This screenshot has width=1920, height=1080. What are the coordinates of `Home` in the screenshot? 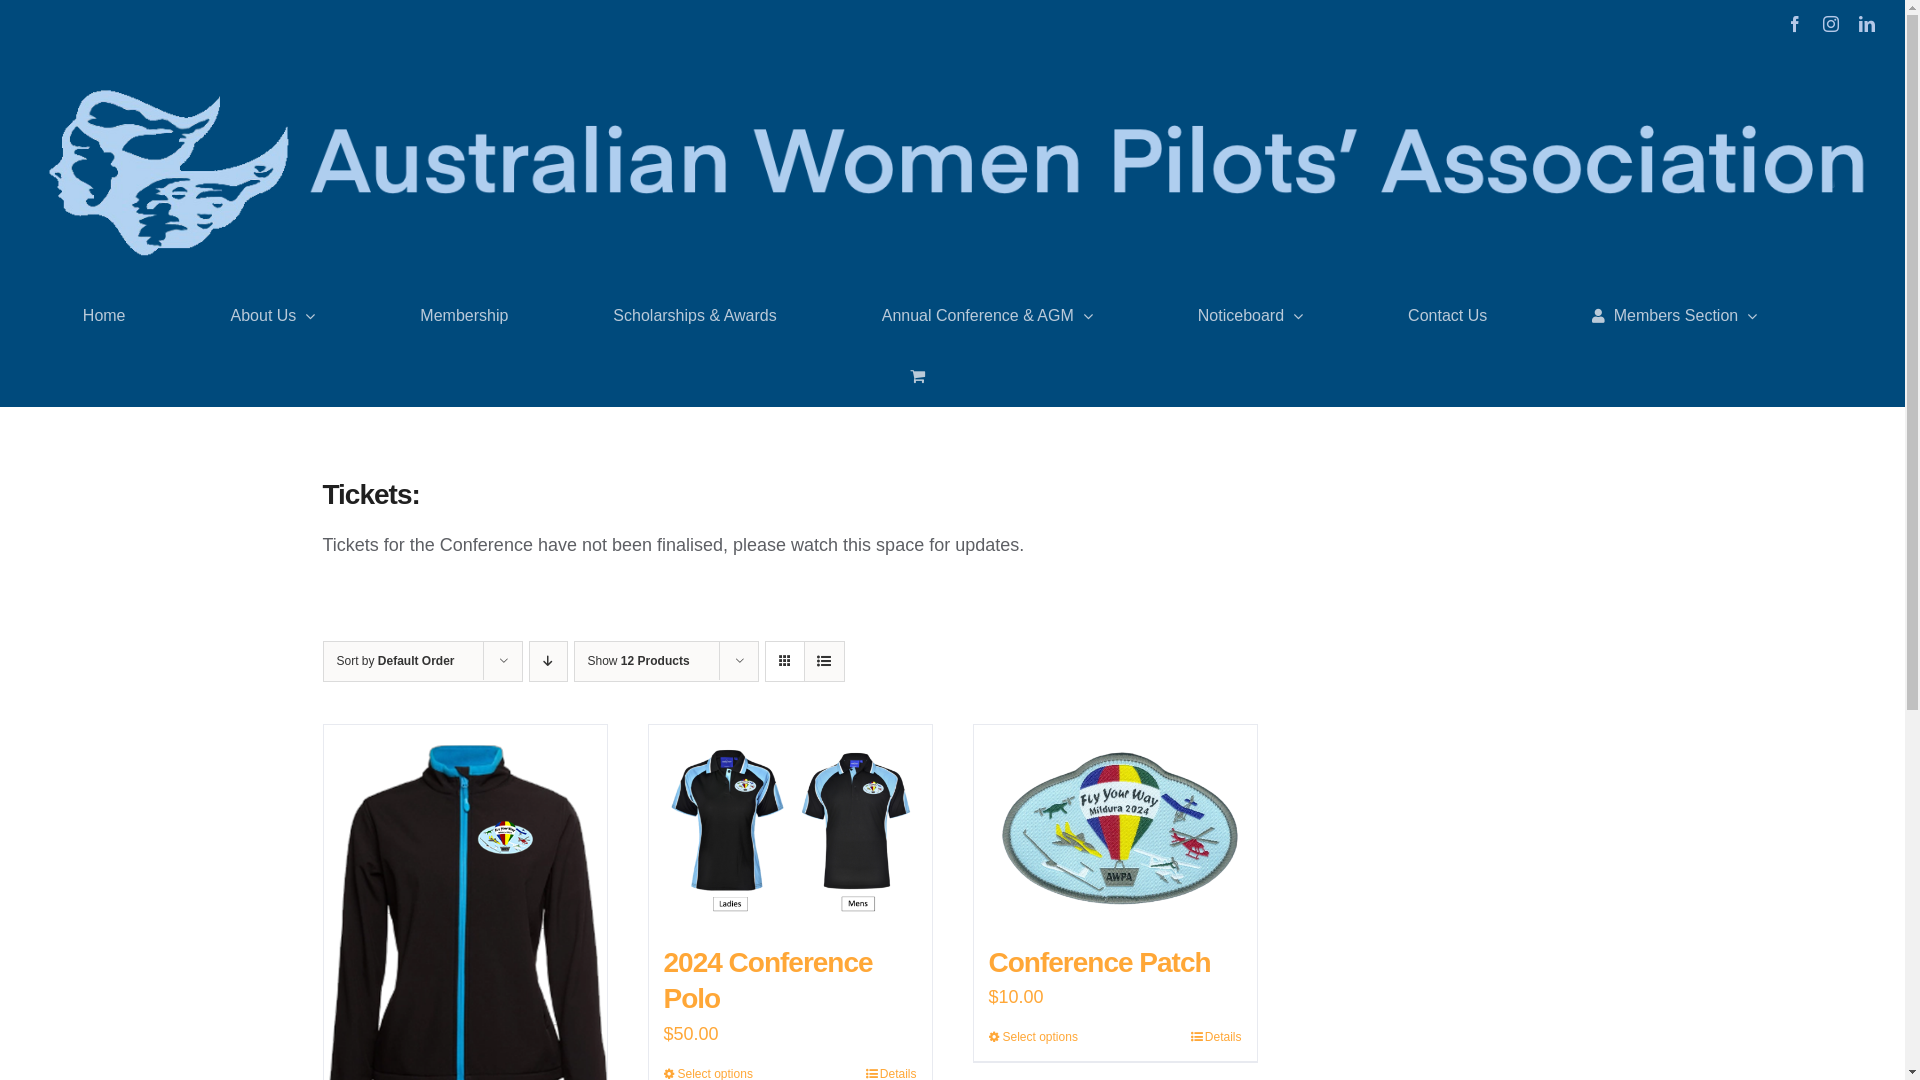 It's located at (104, 316).